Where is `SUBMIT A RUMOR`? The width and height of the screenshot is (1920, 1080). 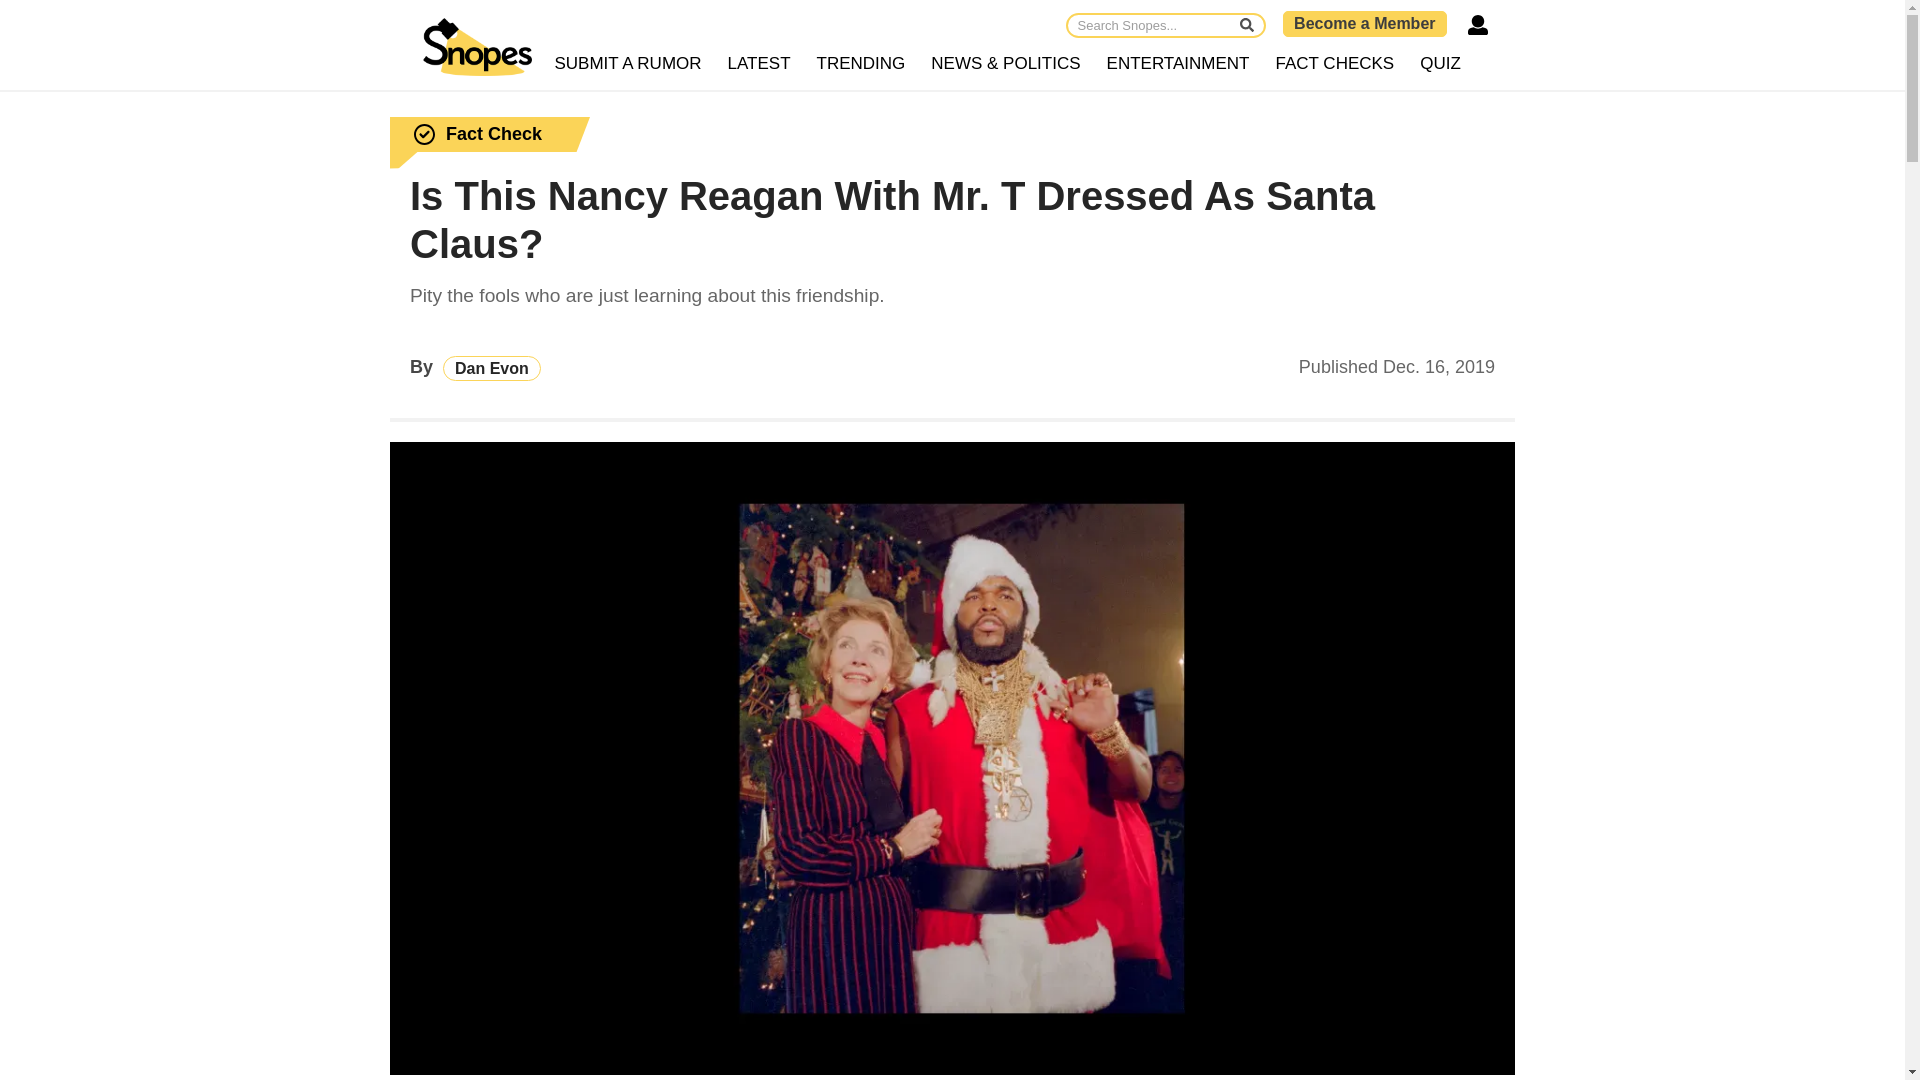
SUBMIT A RUMOR is located at coordinates (628, 64).